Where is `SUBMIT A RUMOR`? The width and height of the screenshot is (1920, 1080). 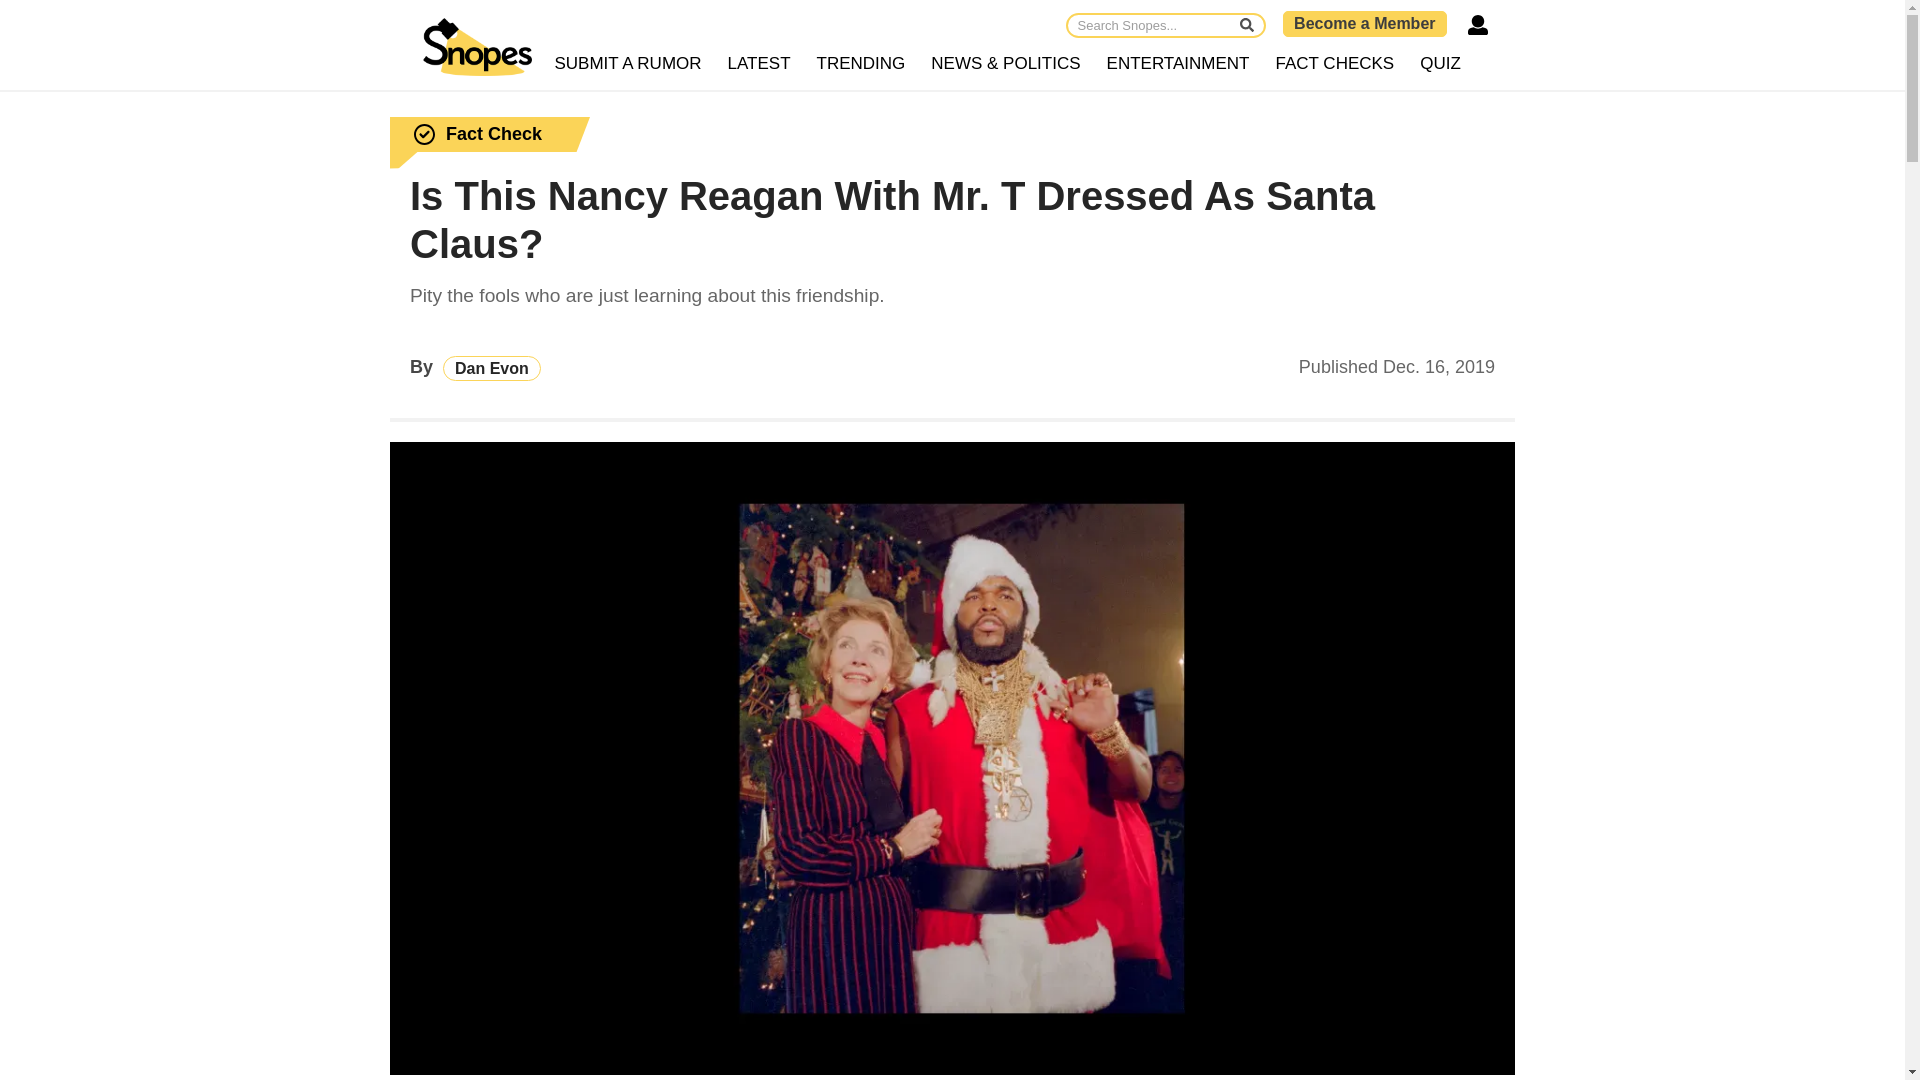
SUBMIT A RUMOR is located at coordinates (628, 64).